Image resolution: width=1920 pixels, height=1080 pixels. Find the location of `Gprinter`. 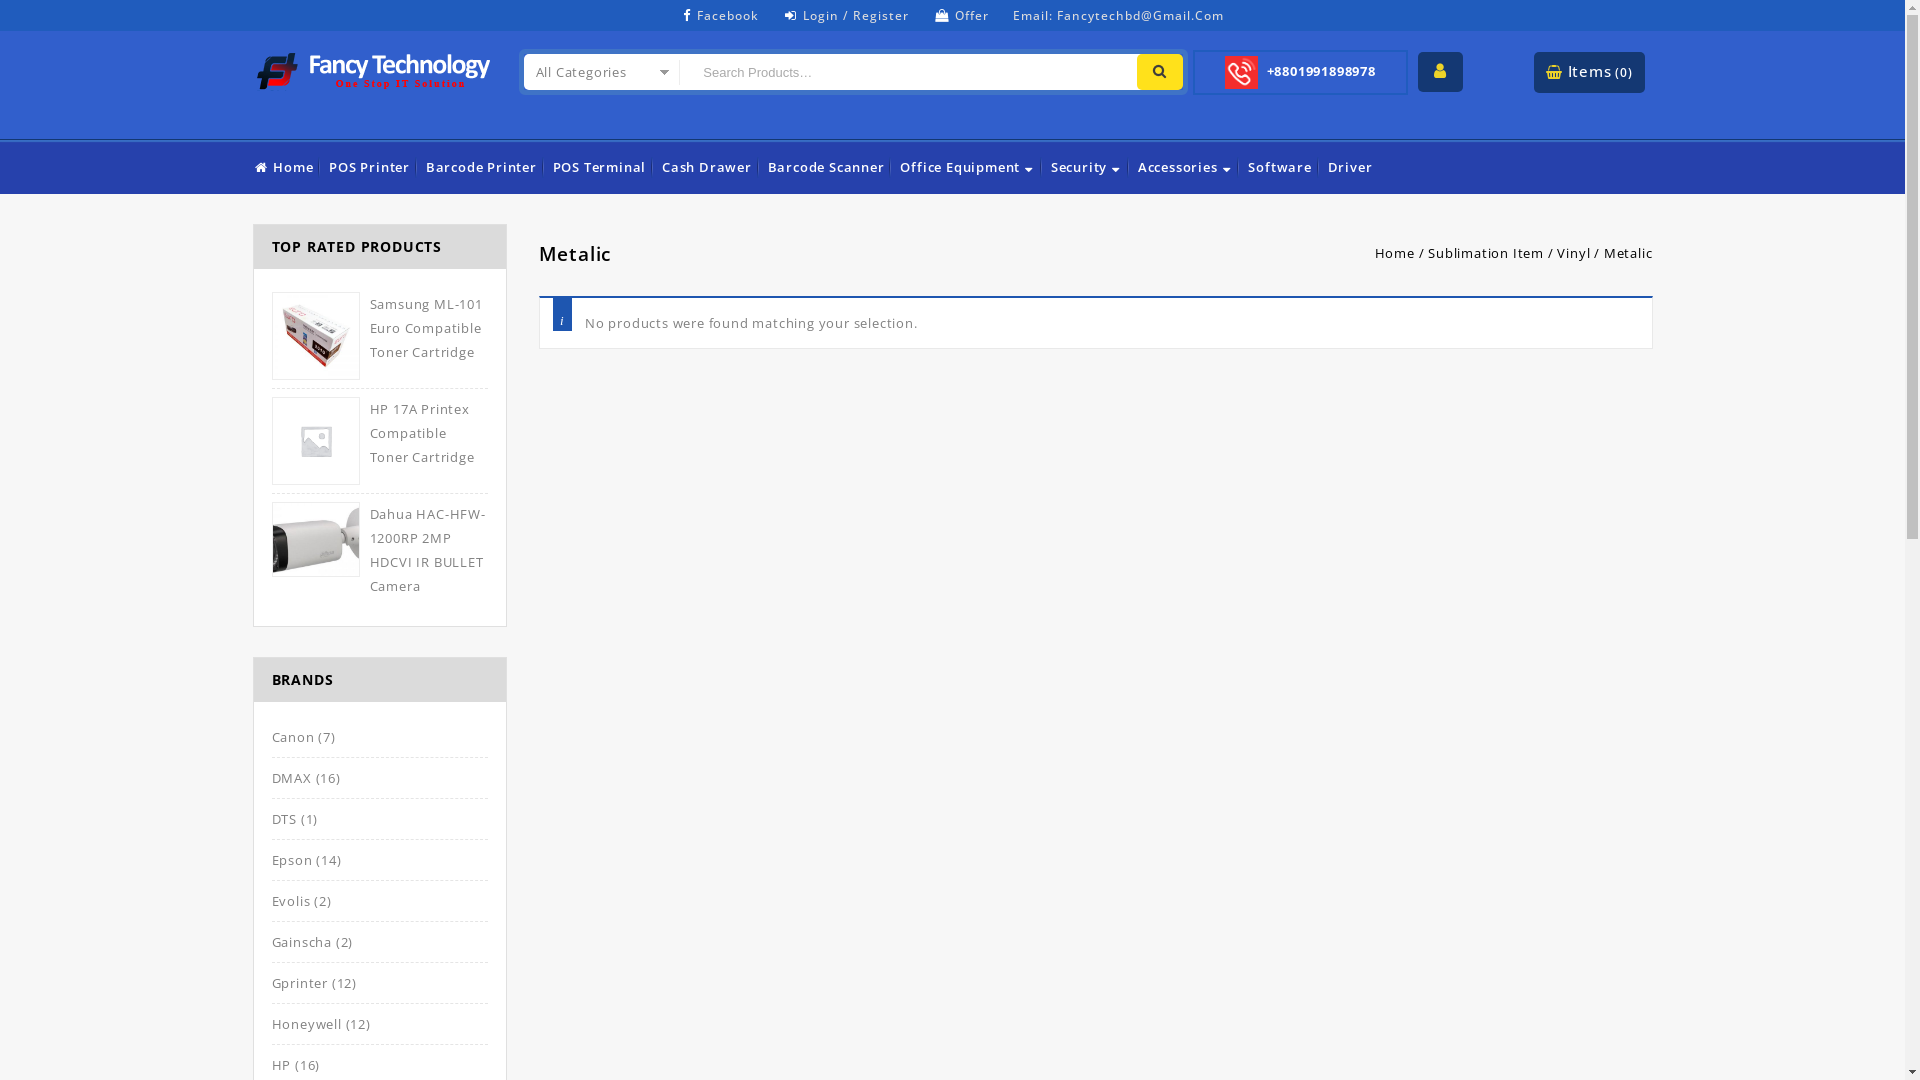

Gprinter is located at coordinates (300, 983).